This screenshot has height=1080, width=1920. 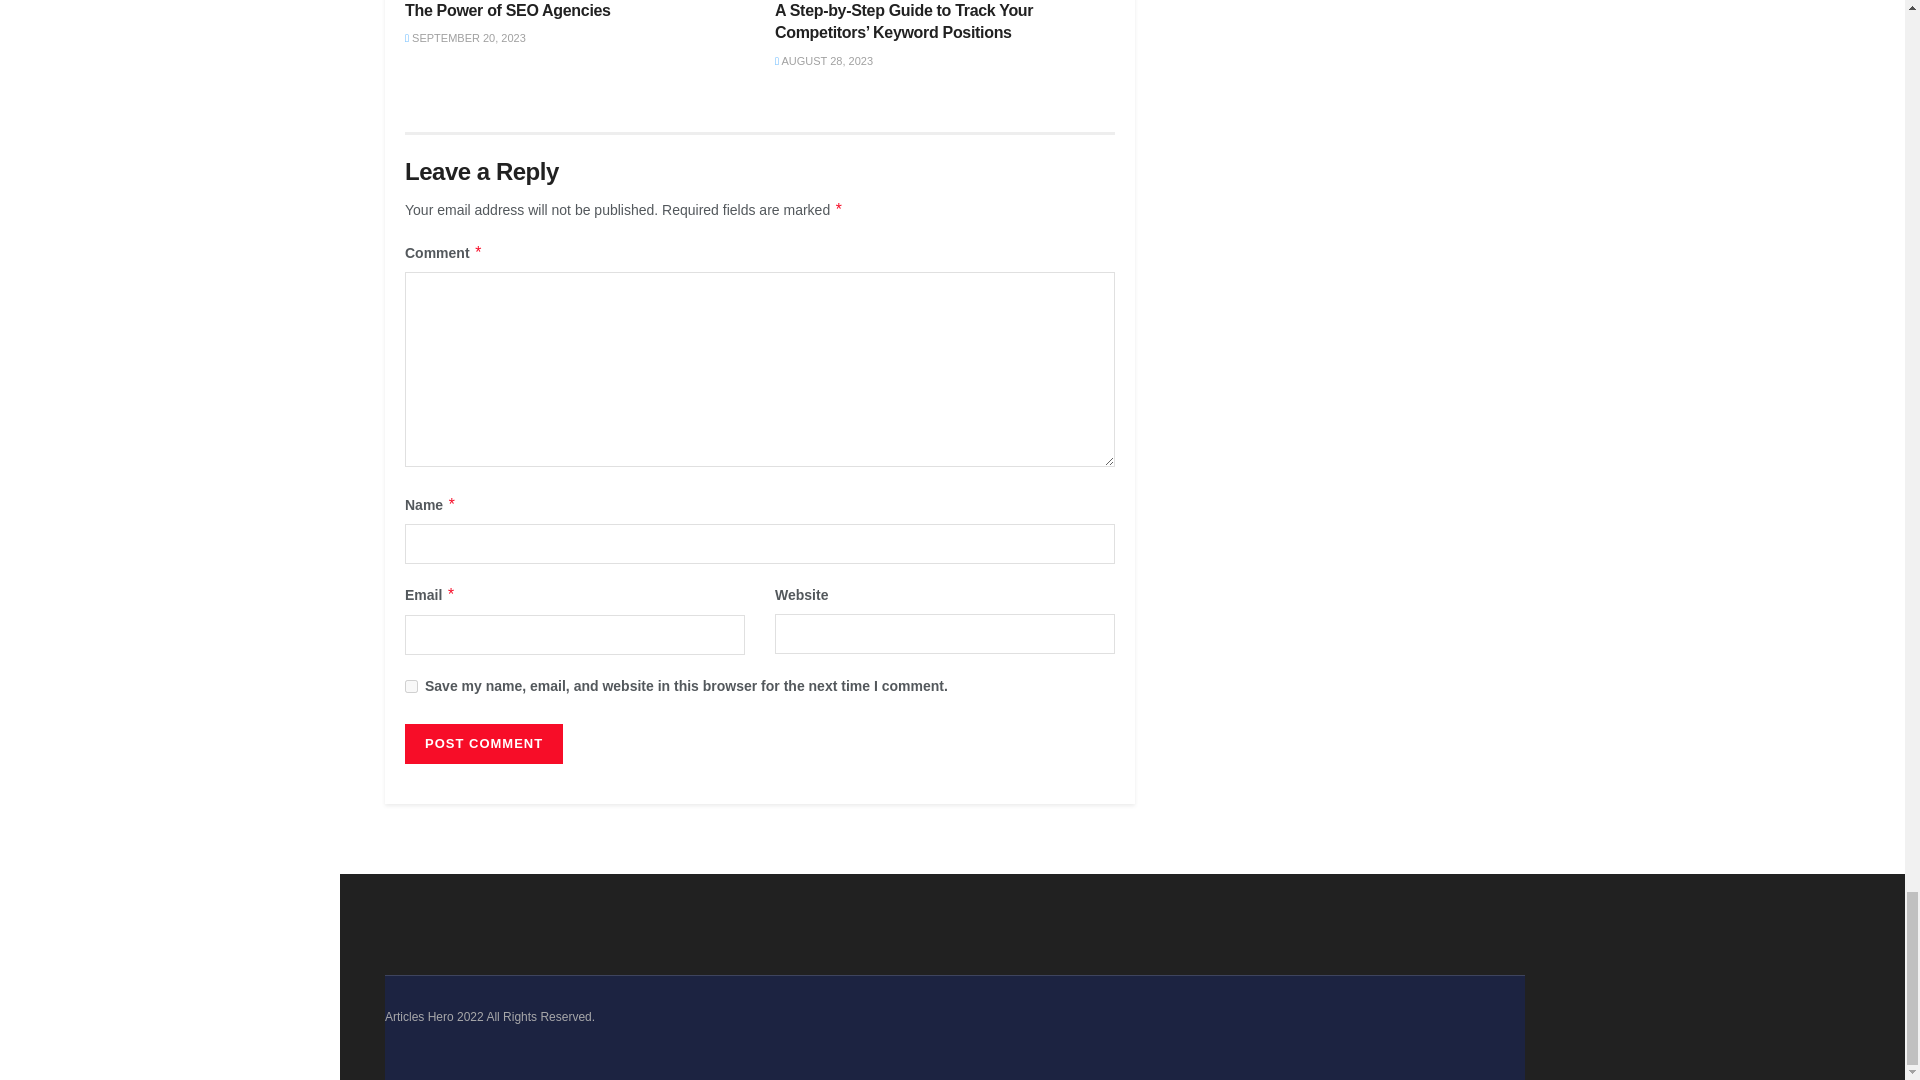 What do you see at coordinates (484, 743) in the screenshot?
I see `Post Comment` at bounding box center [484, 743].